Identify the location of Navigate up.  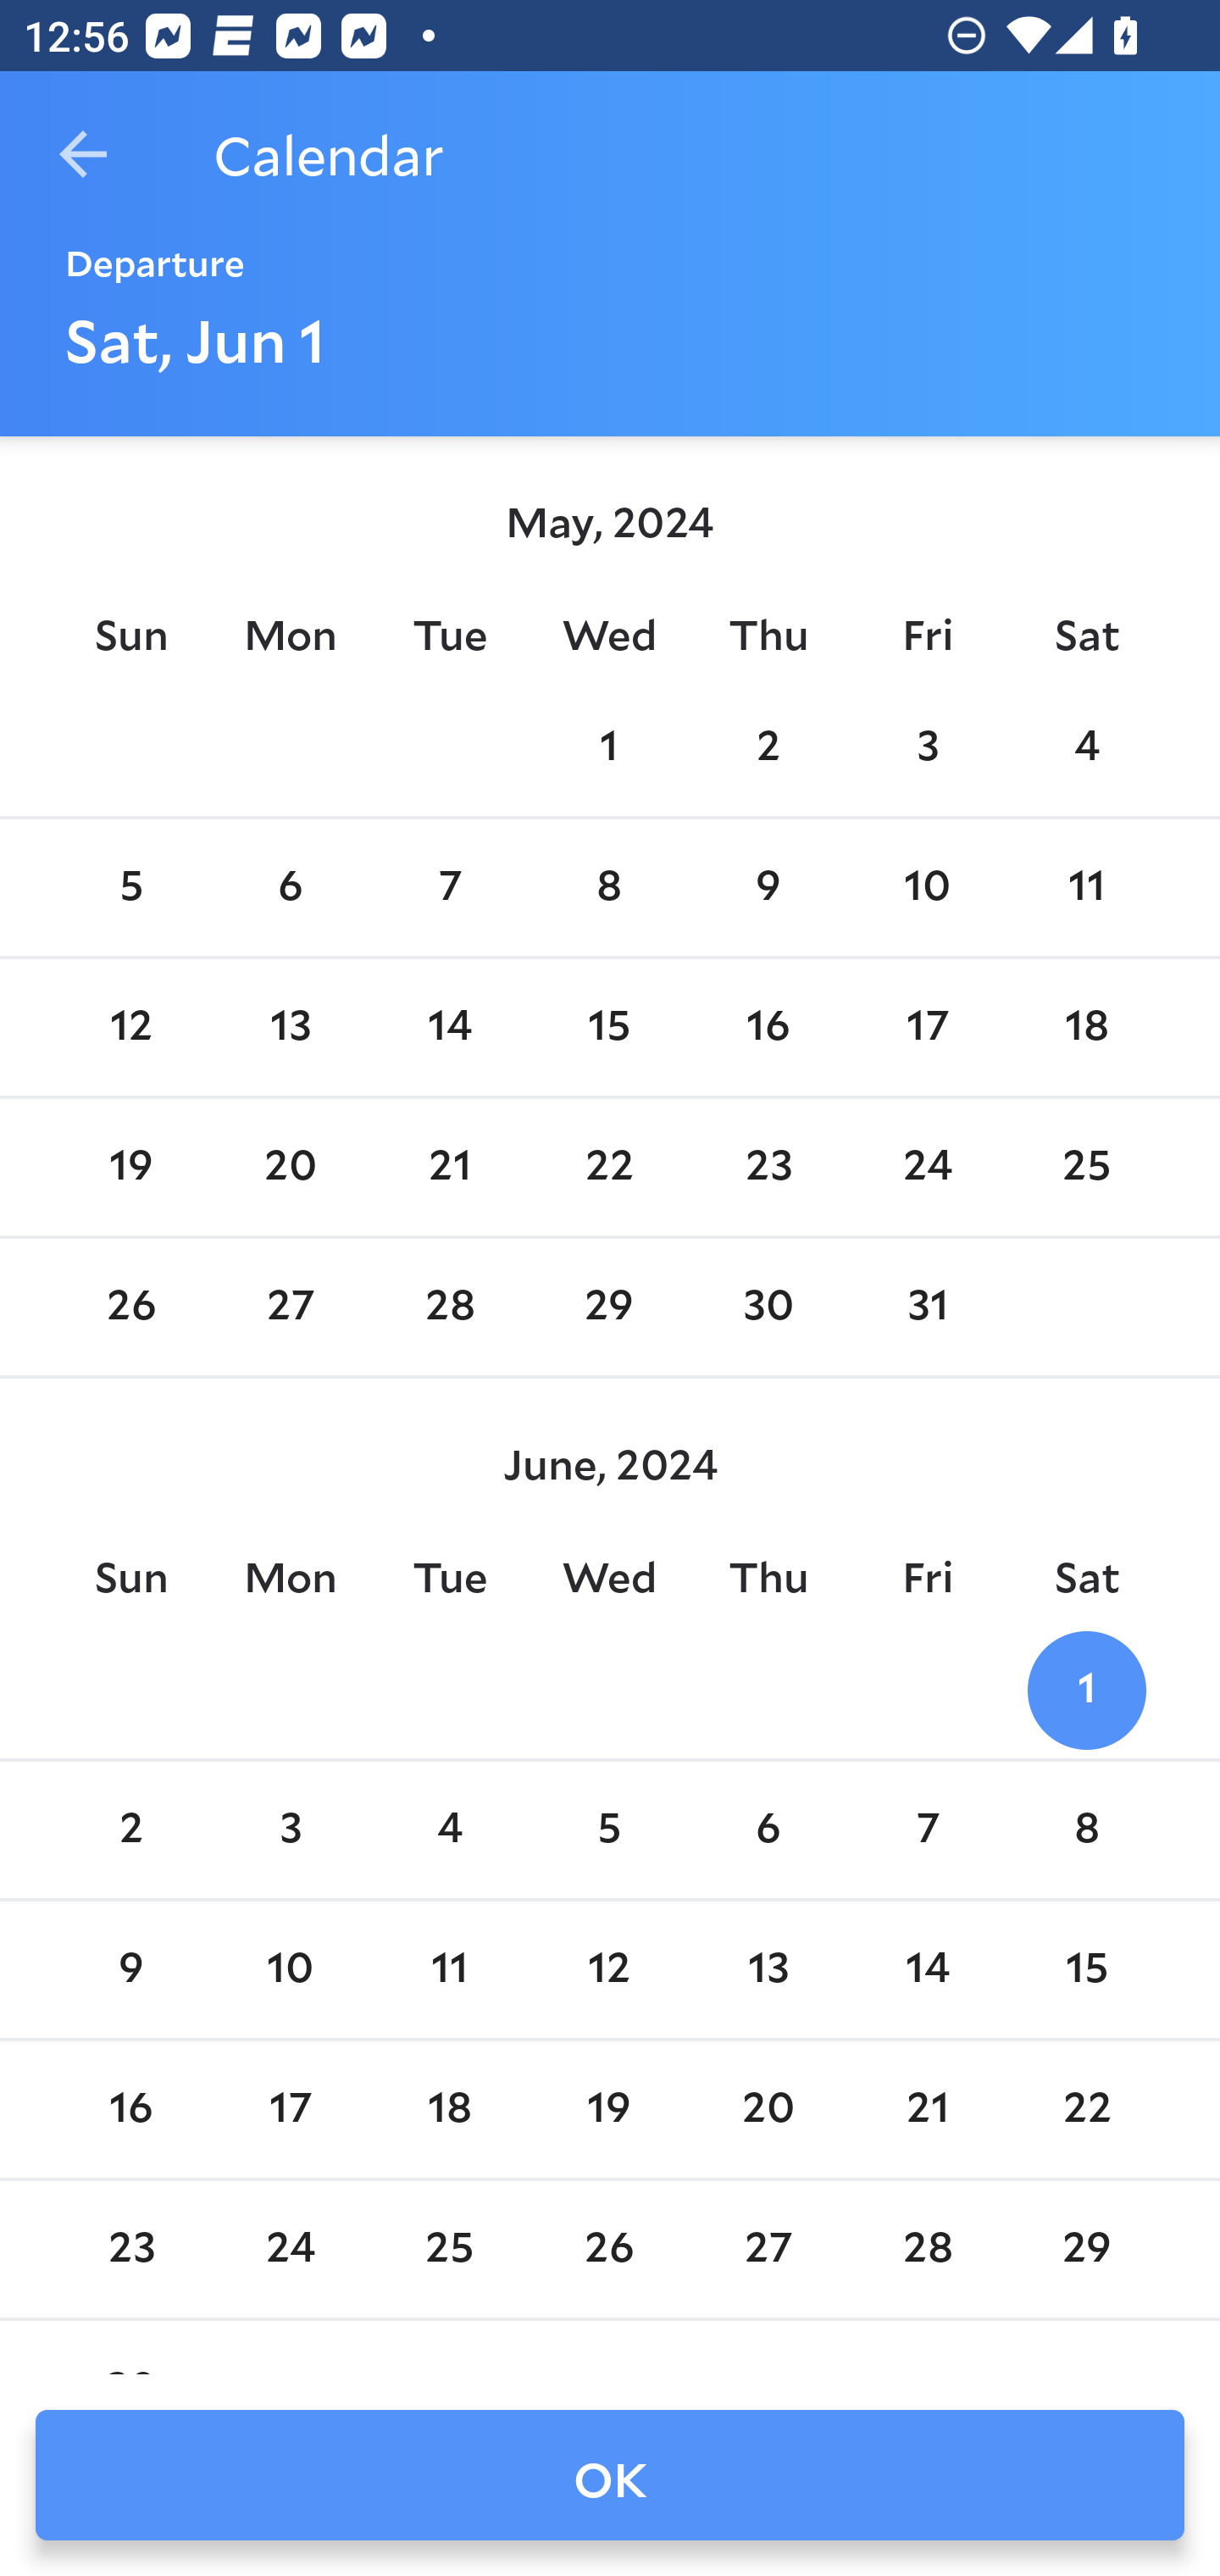
(83, 154).